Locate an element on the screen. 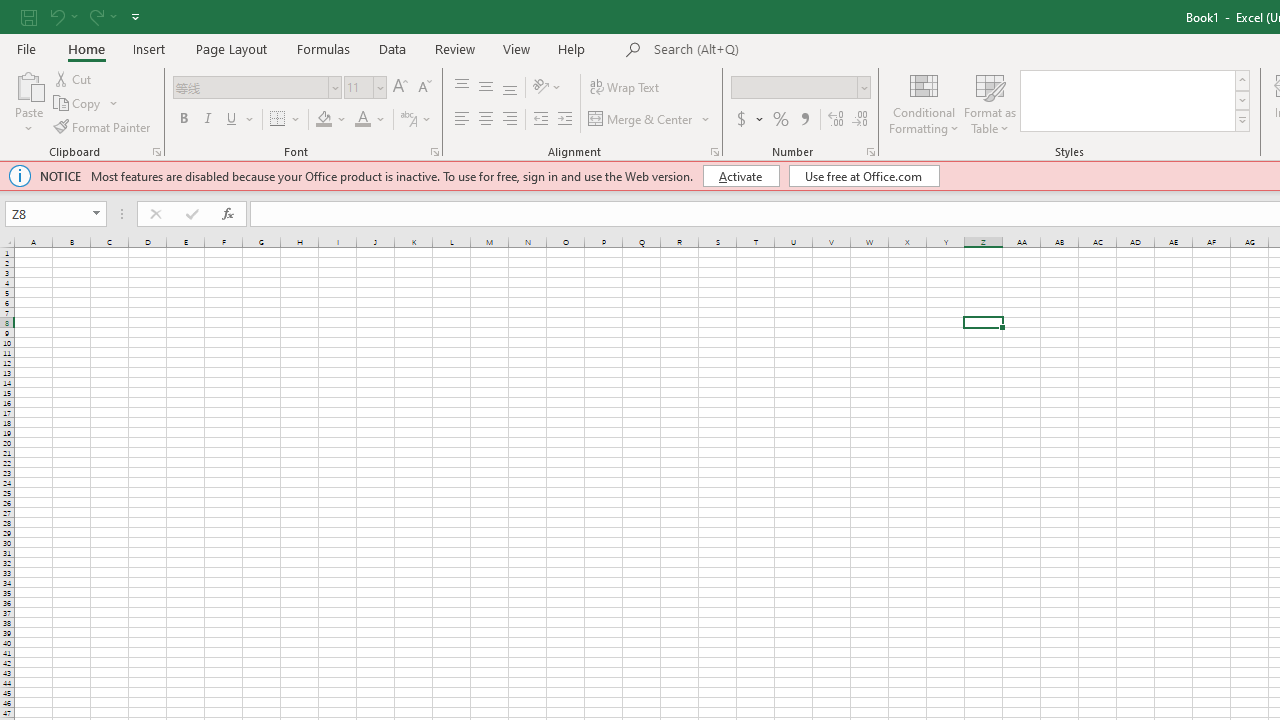  Name Box is located at coordinates (56, 214).